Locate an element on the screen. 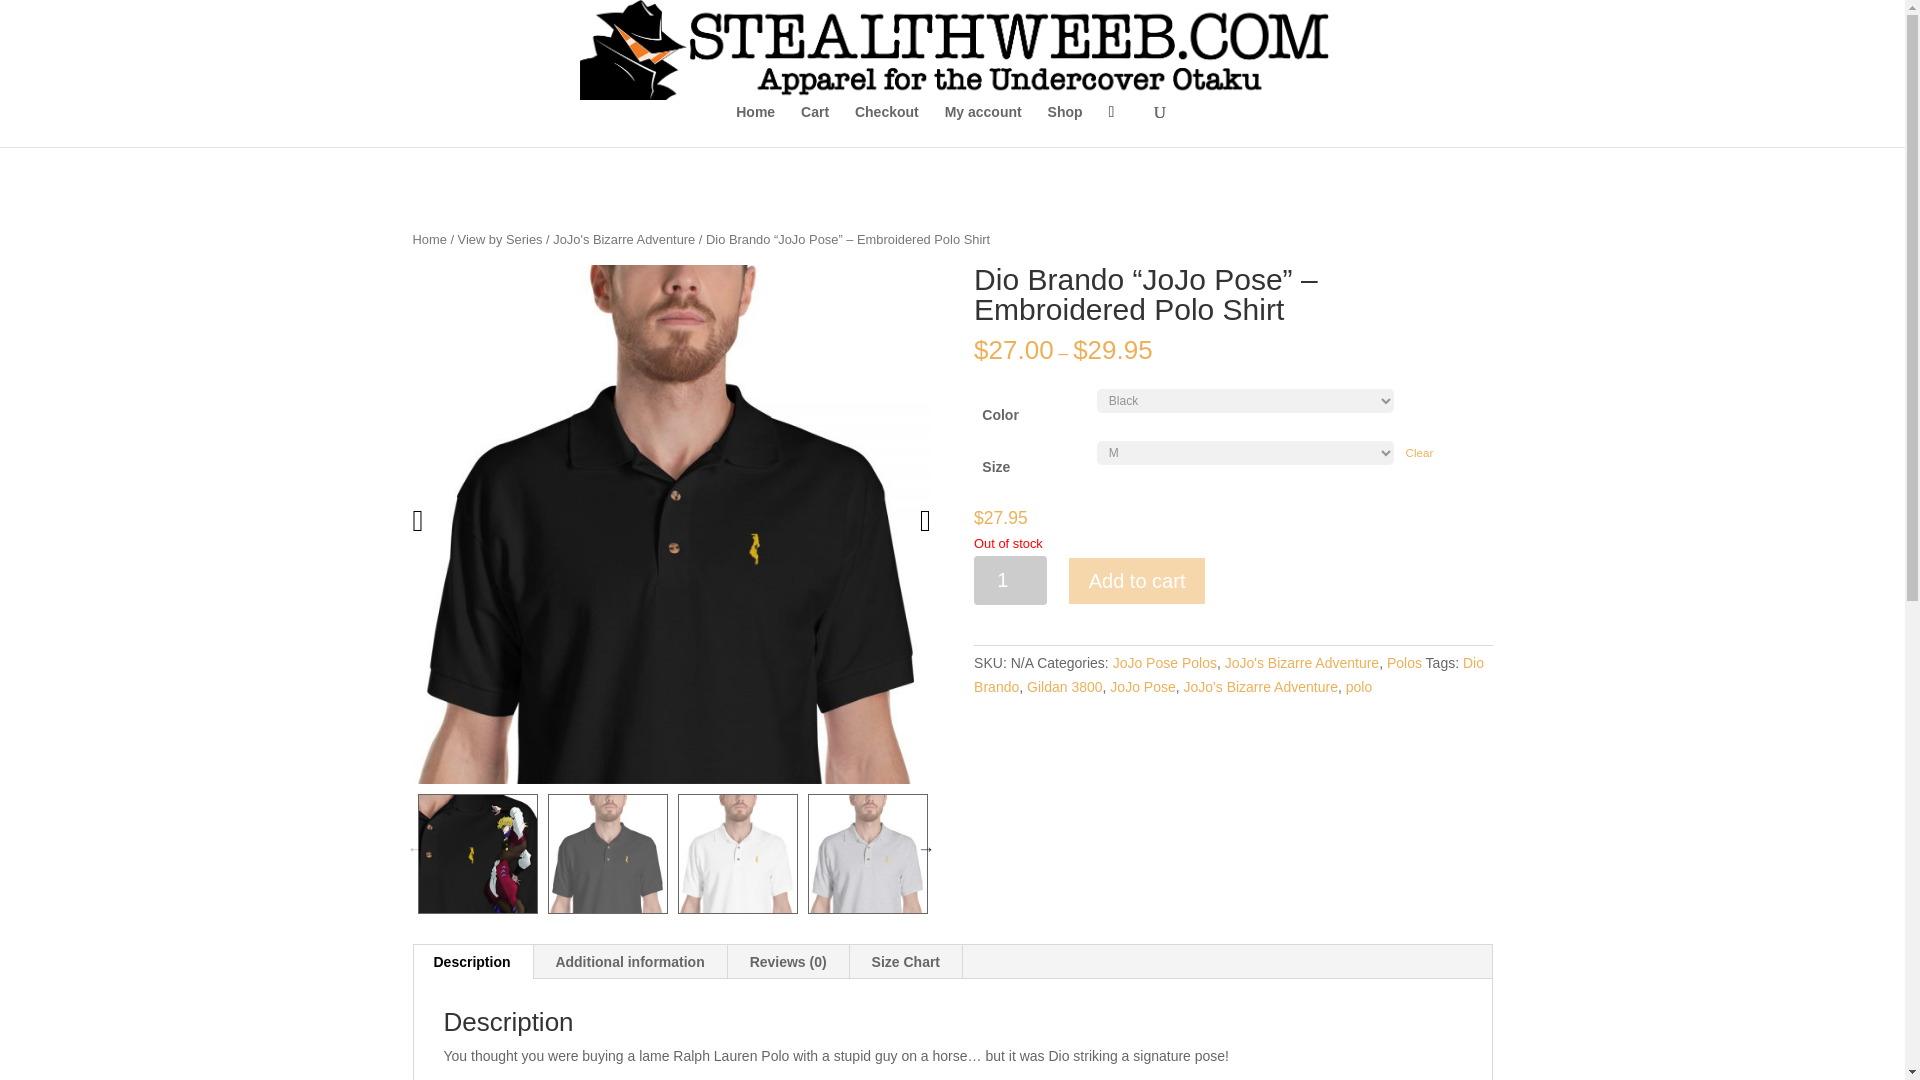  My account is located at coordinates (982, 125).